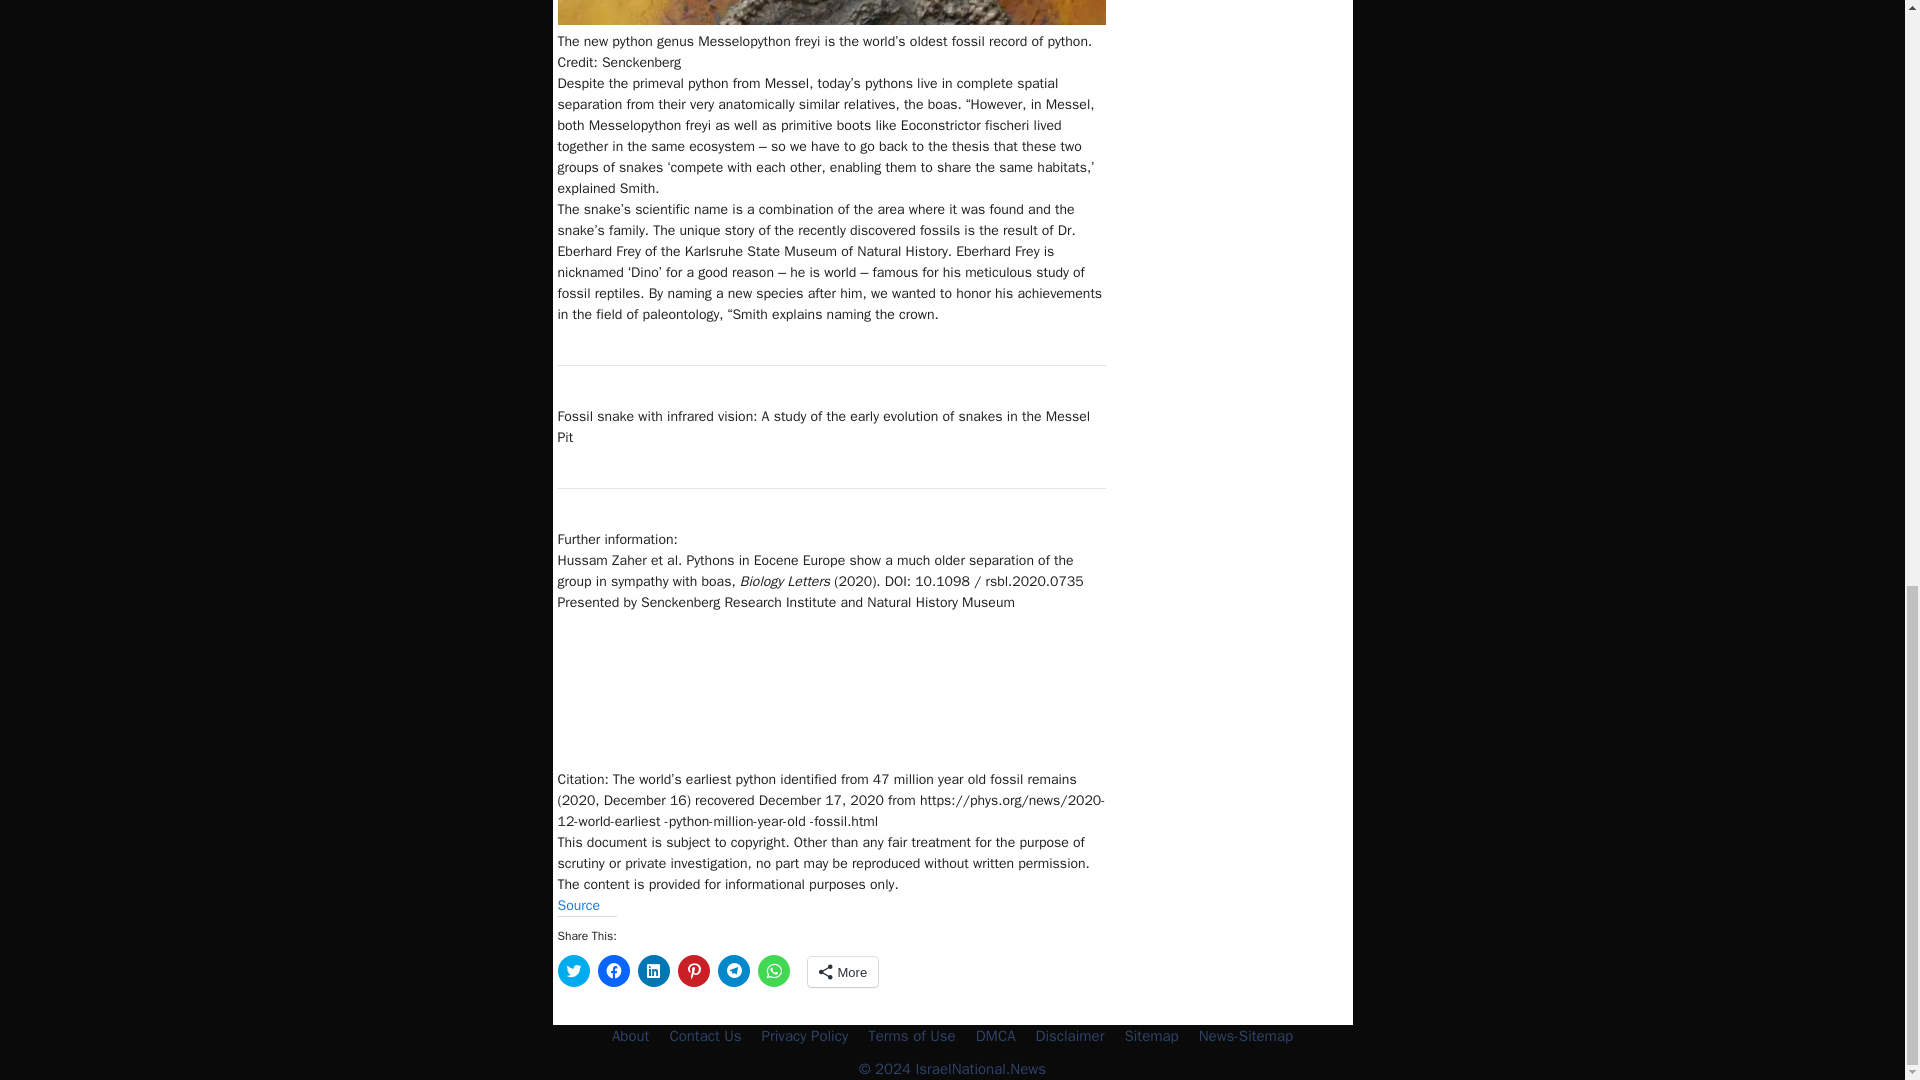  I want to click on Source, so click(579, 905).